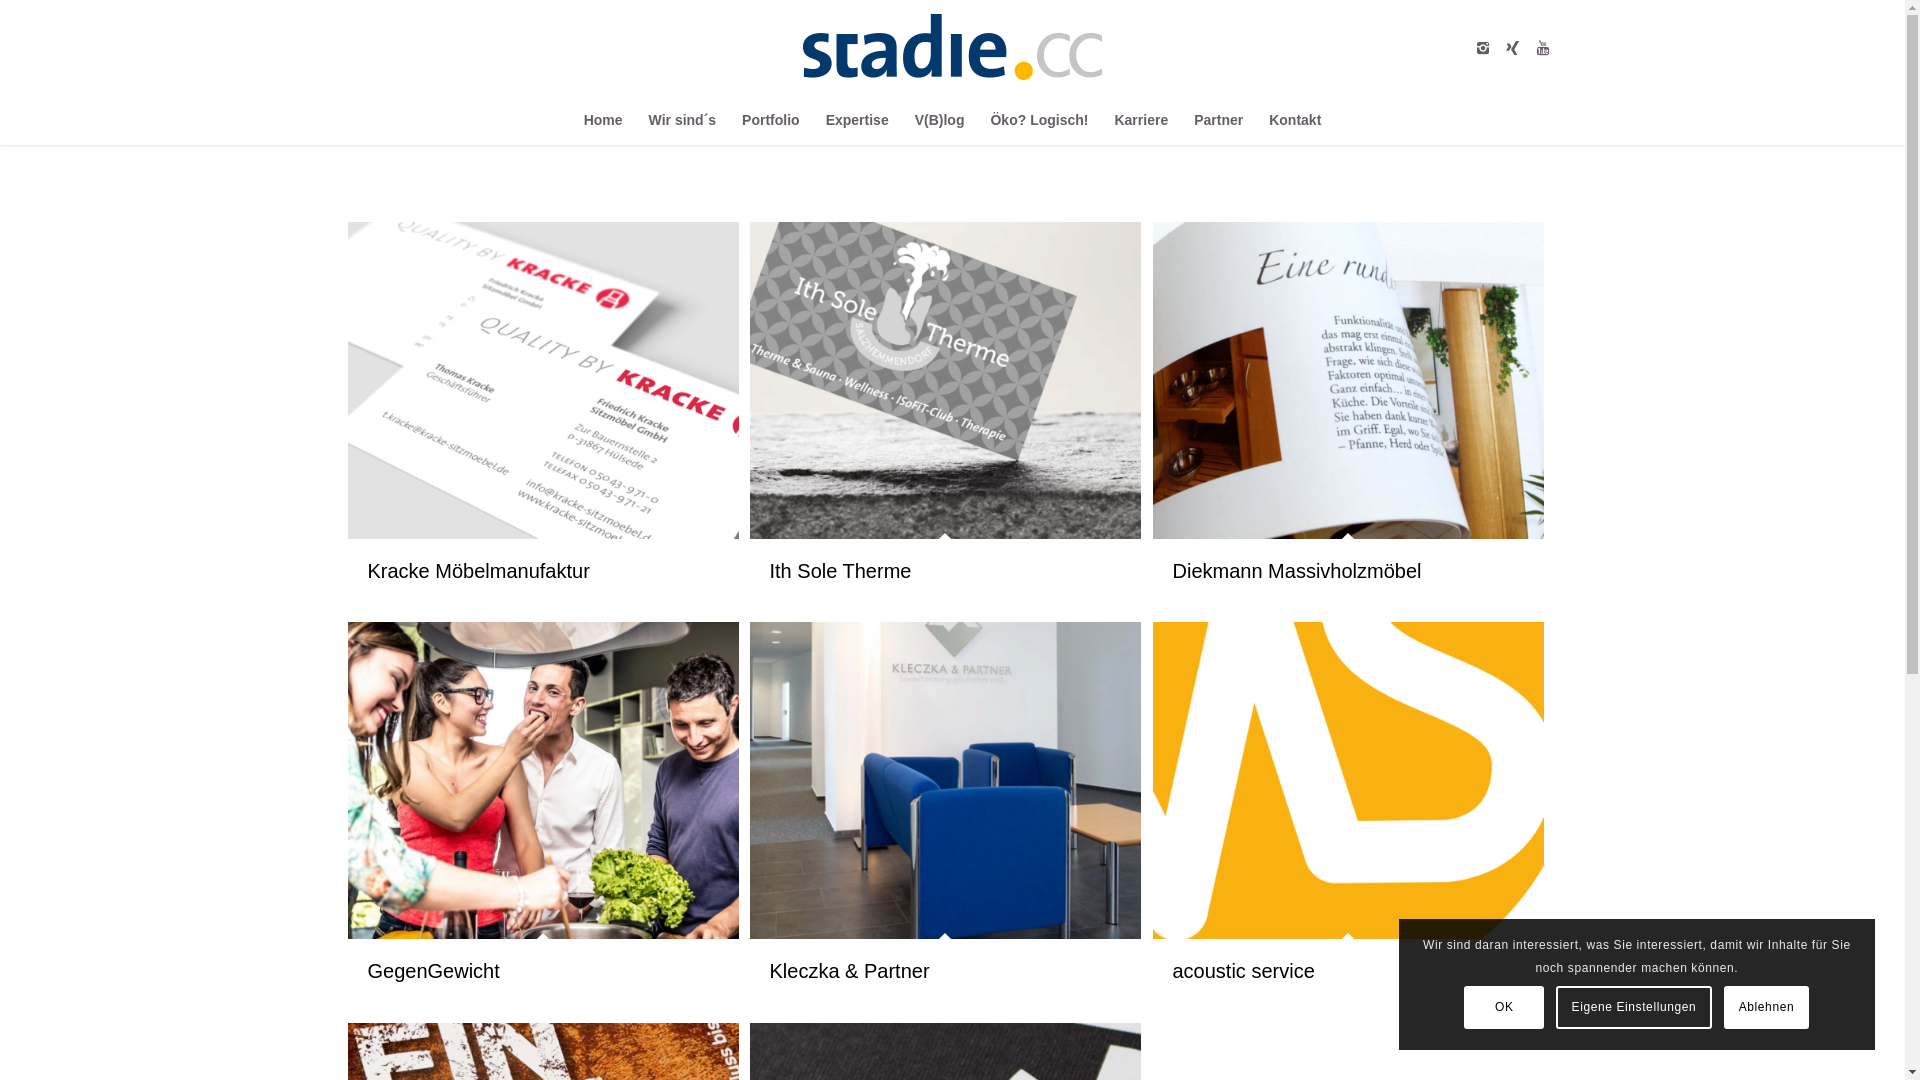 Image resolution: width=1920 pixels, height=1080 pixels. Describe the element at coordinates (604, 120) in the screenshot. I see `Home` at that location.